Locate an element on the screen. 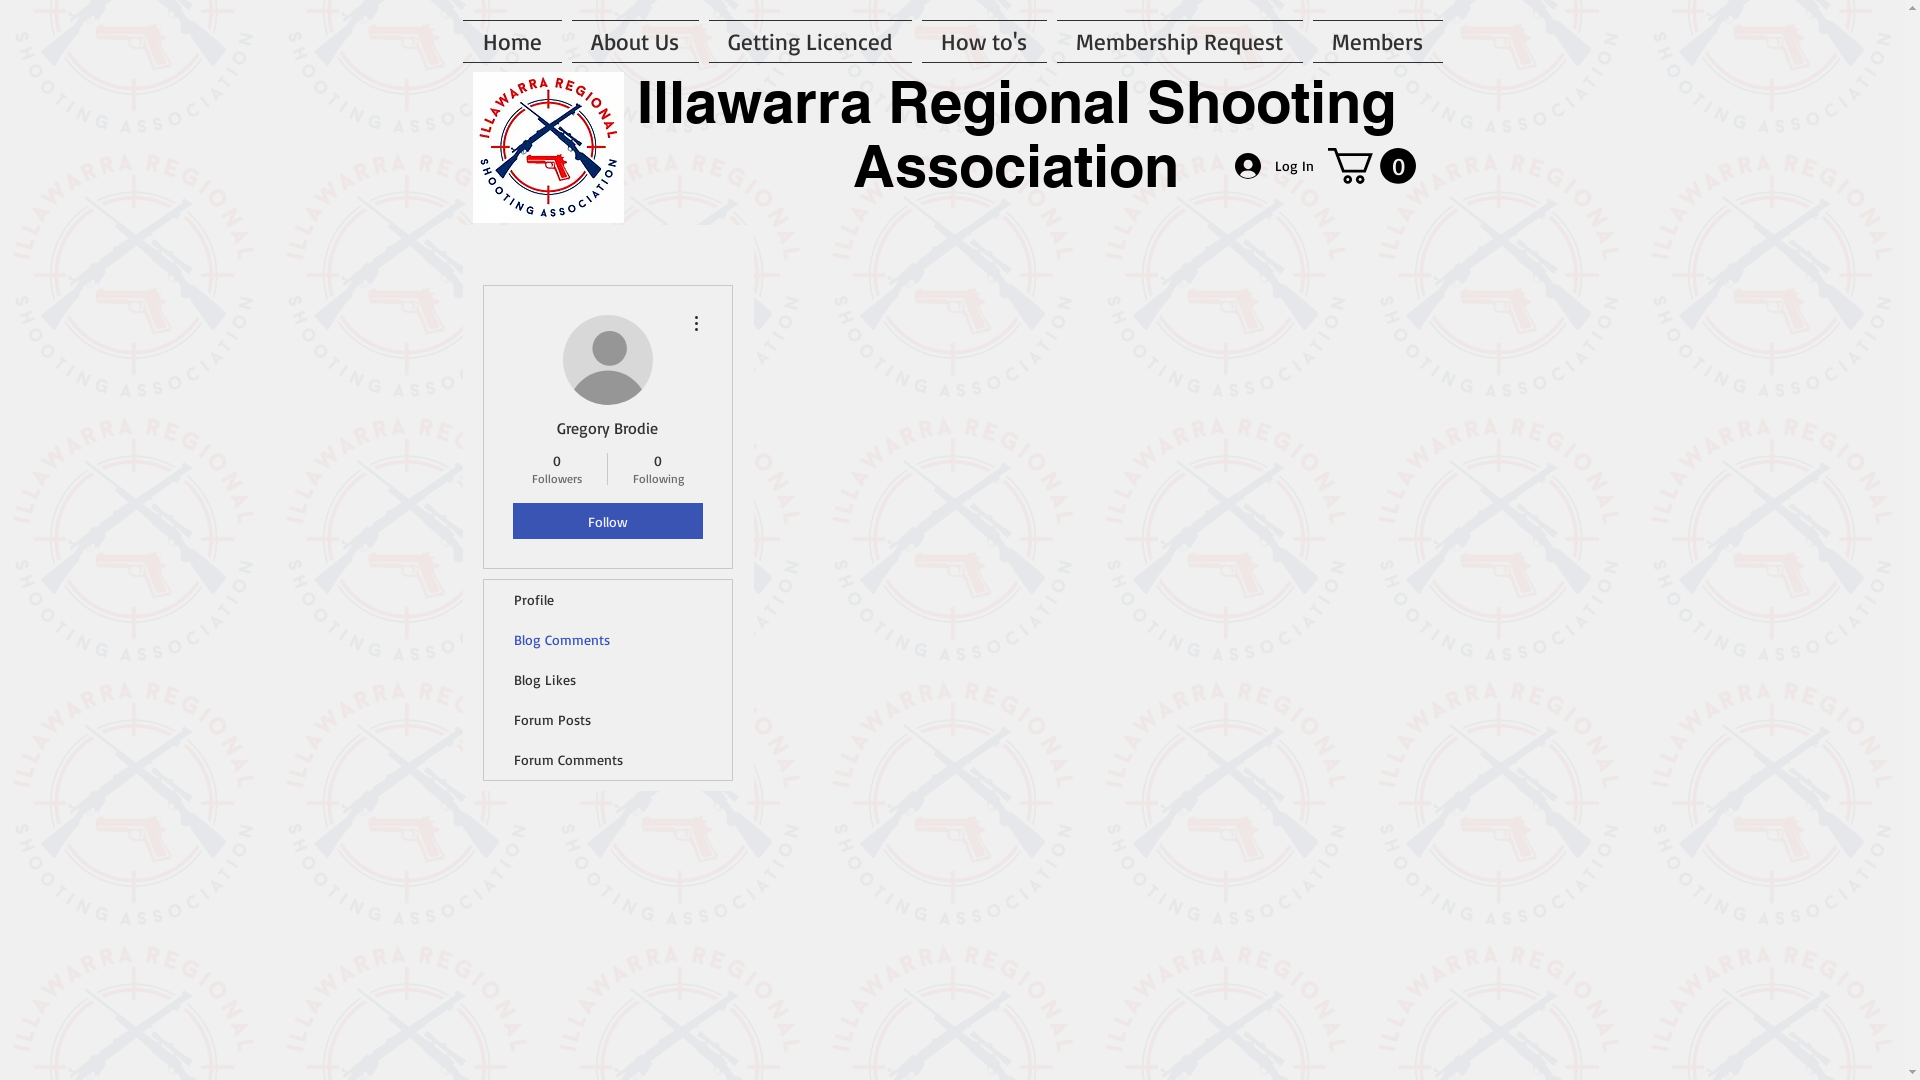  0 is located at coordinates (1372, 166).